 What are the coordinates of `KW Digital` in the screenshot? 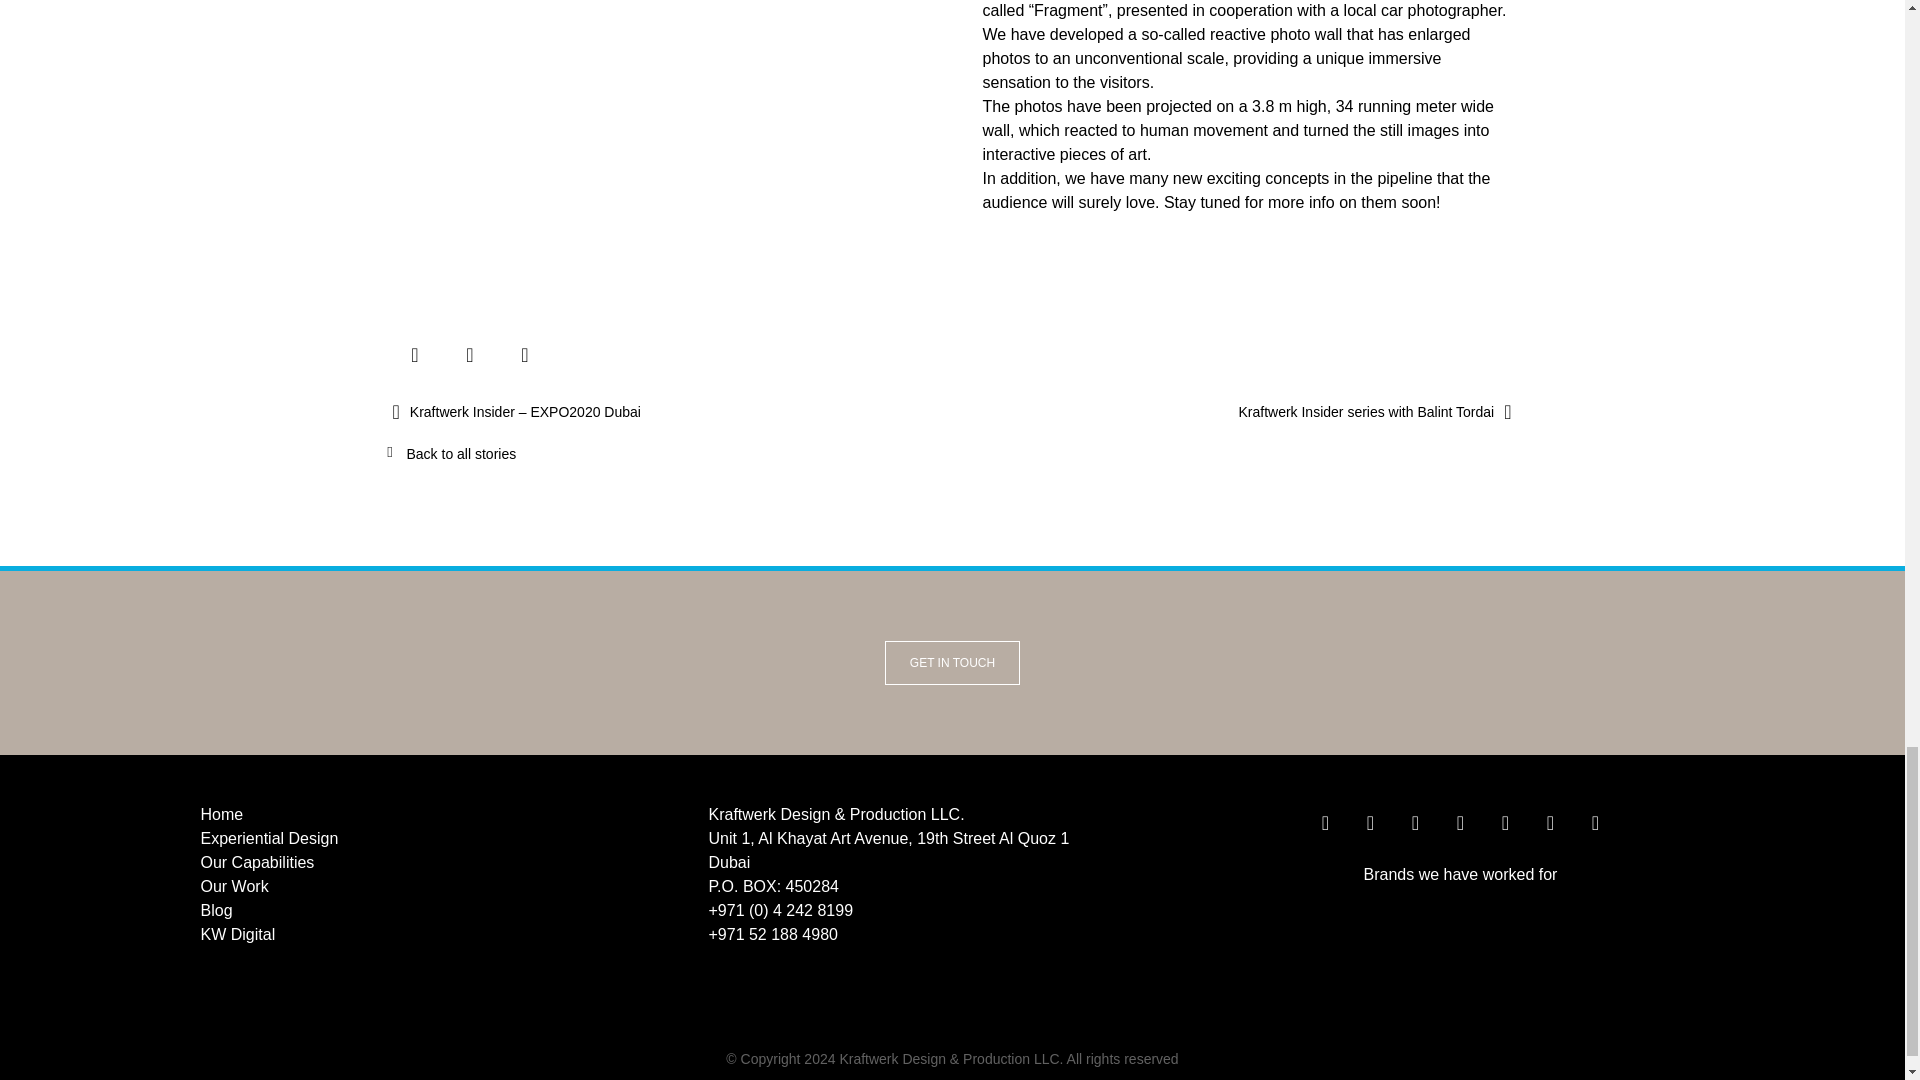 It's located at (443, 935).